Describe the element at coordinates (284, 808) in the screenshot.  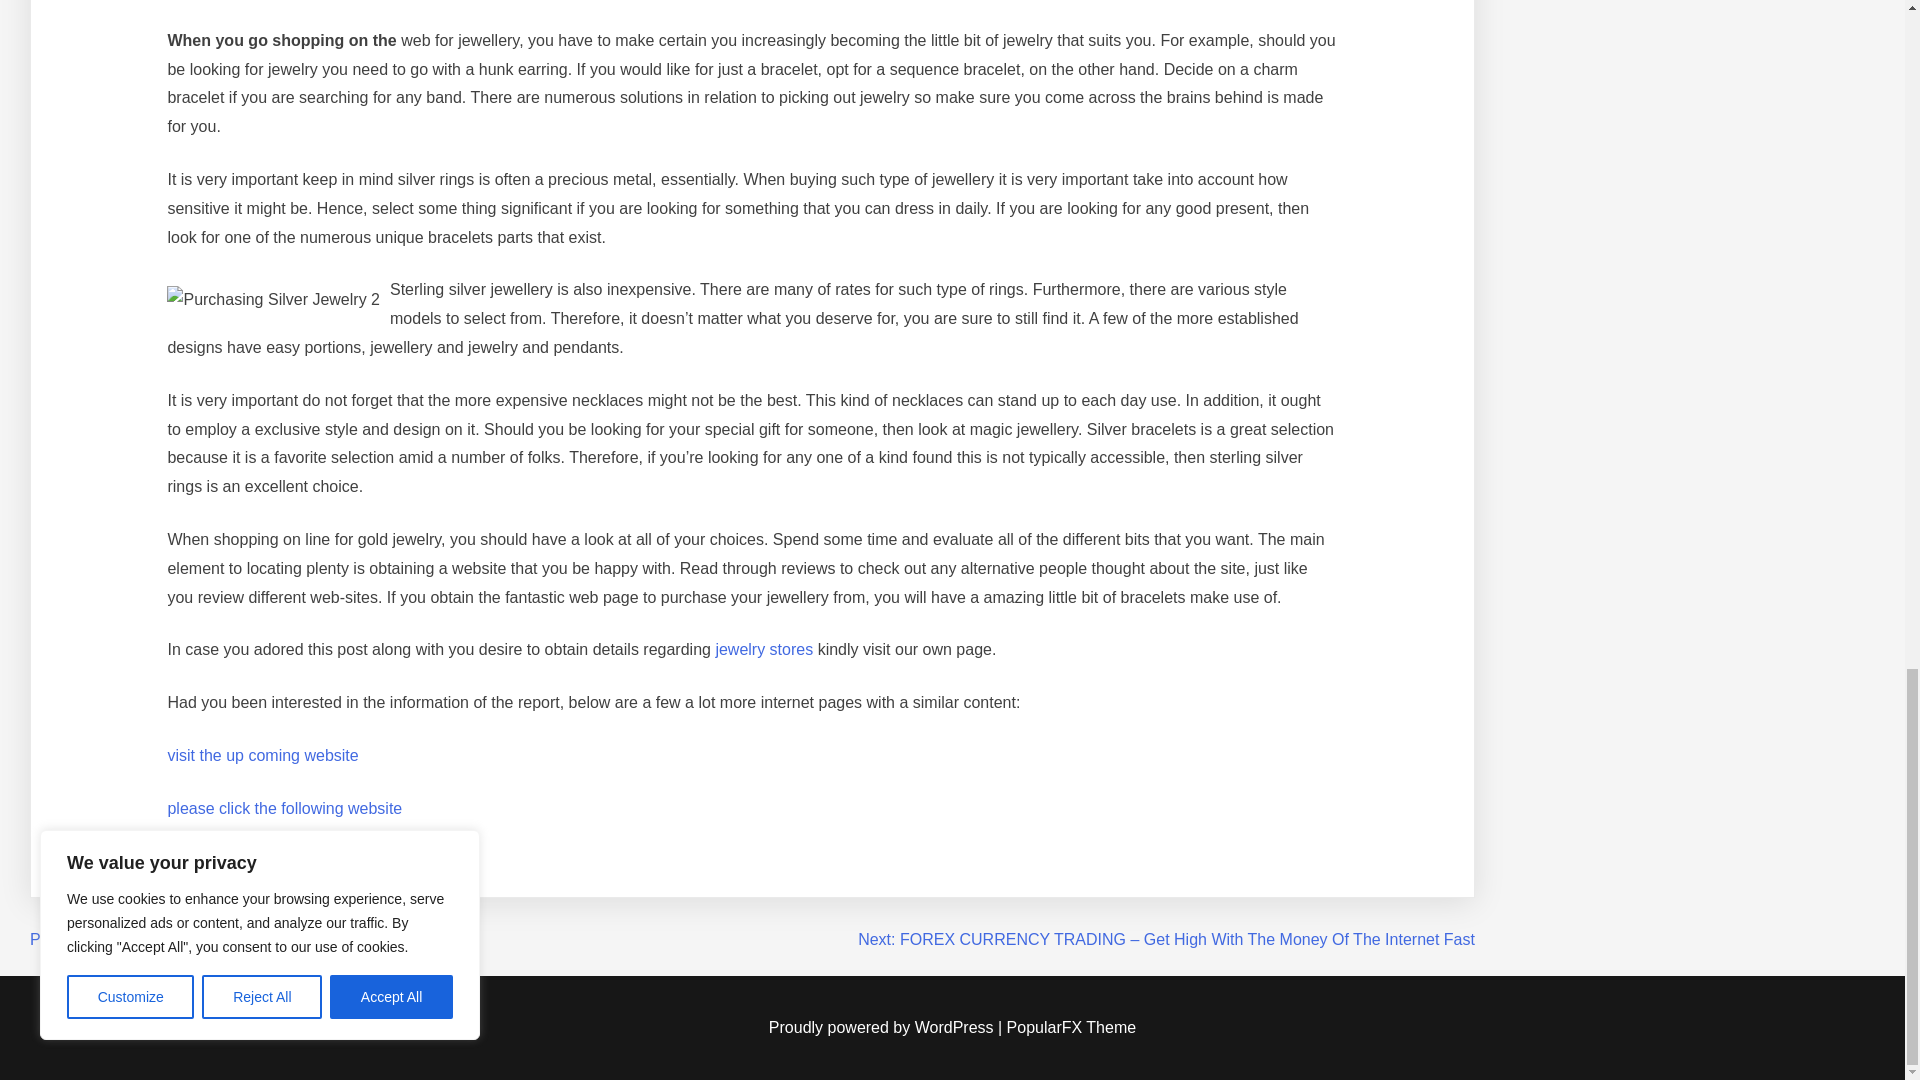
I see `please click the following website` at that location.